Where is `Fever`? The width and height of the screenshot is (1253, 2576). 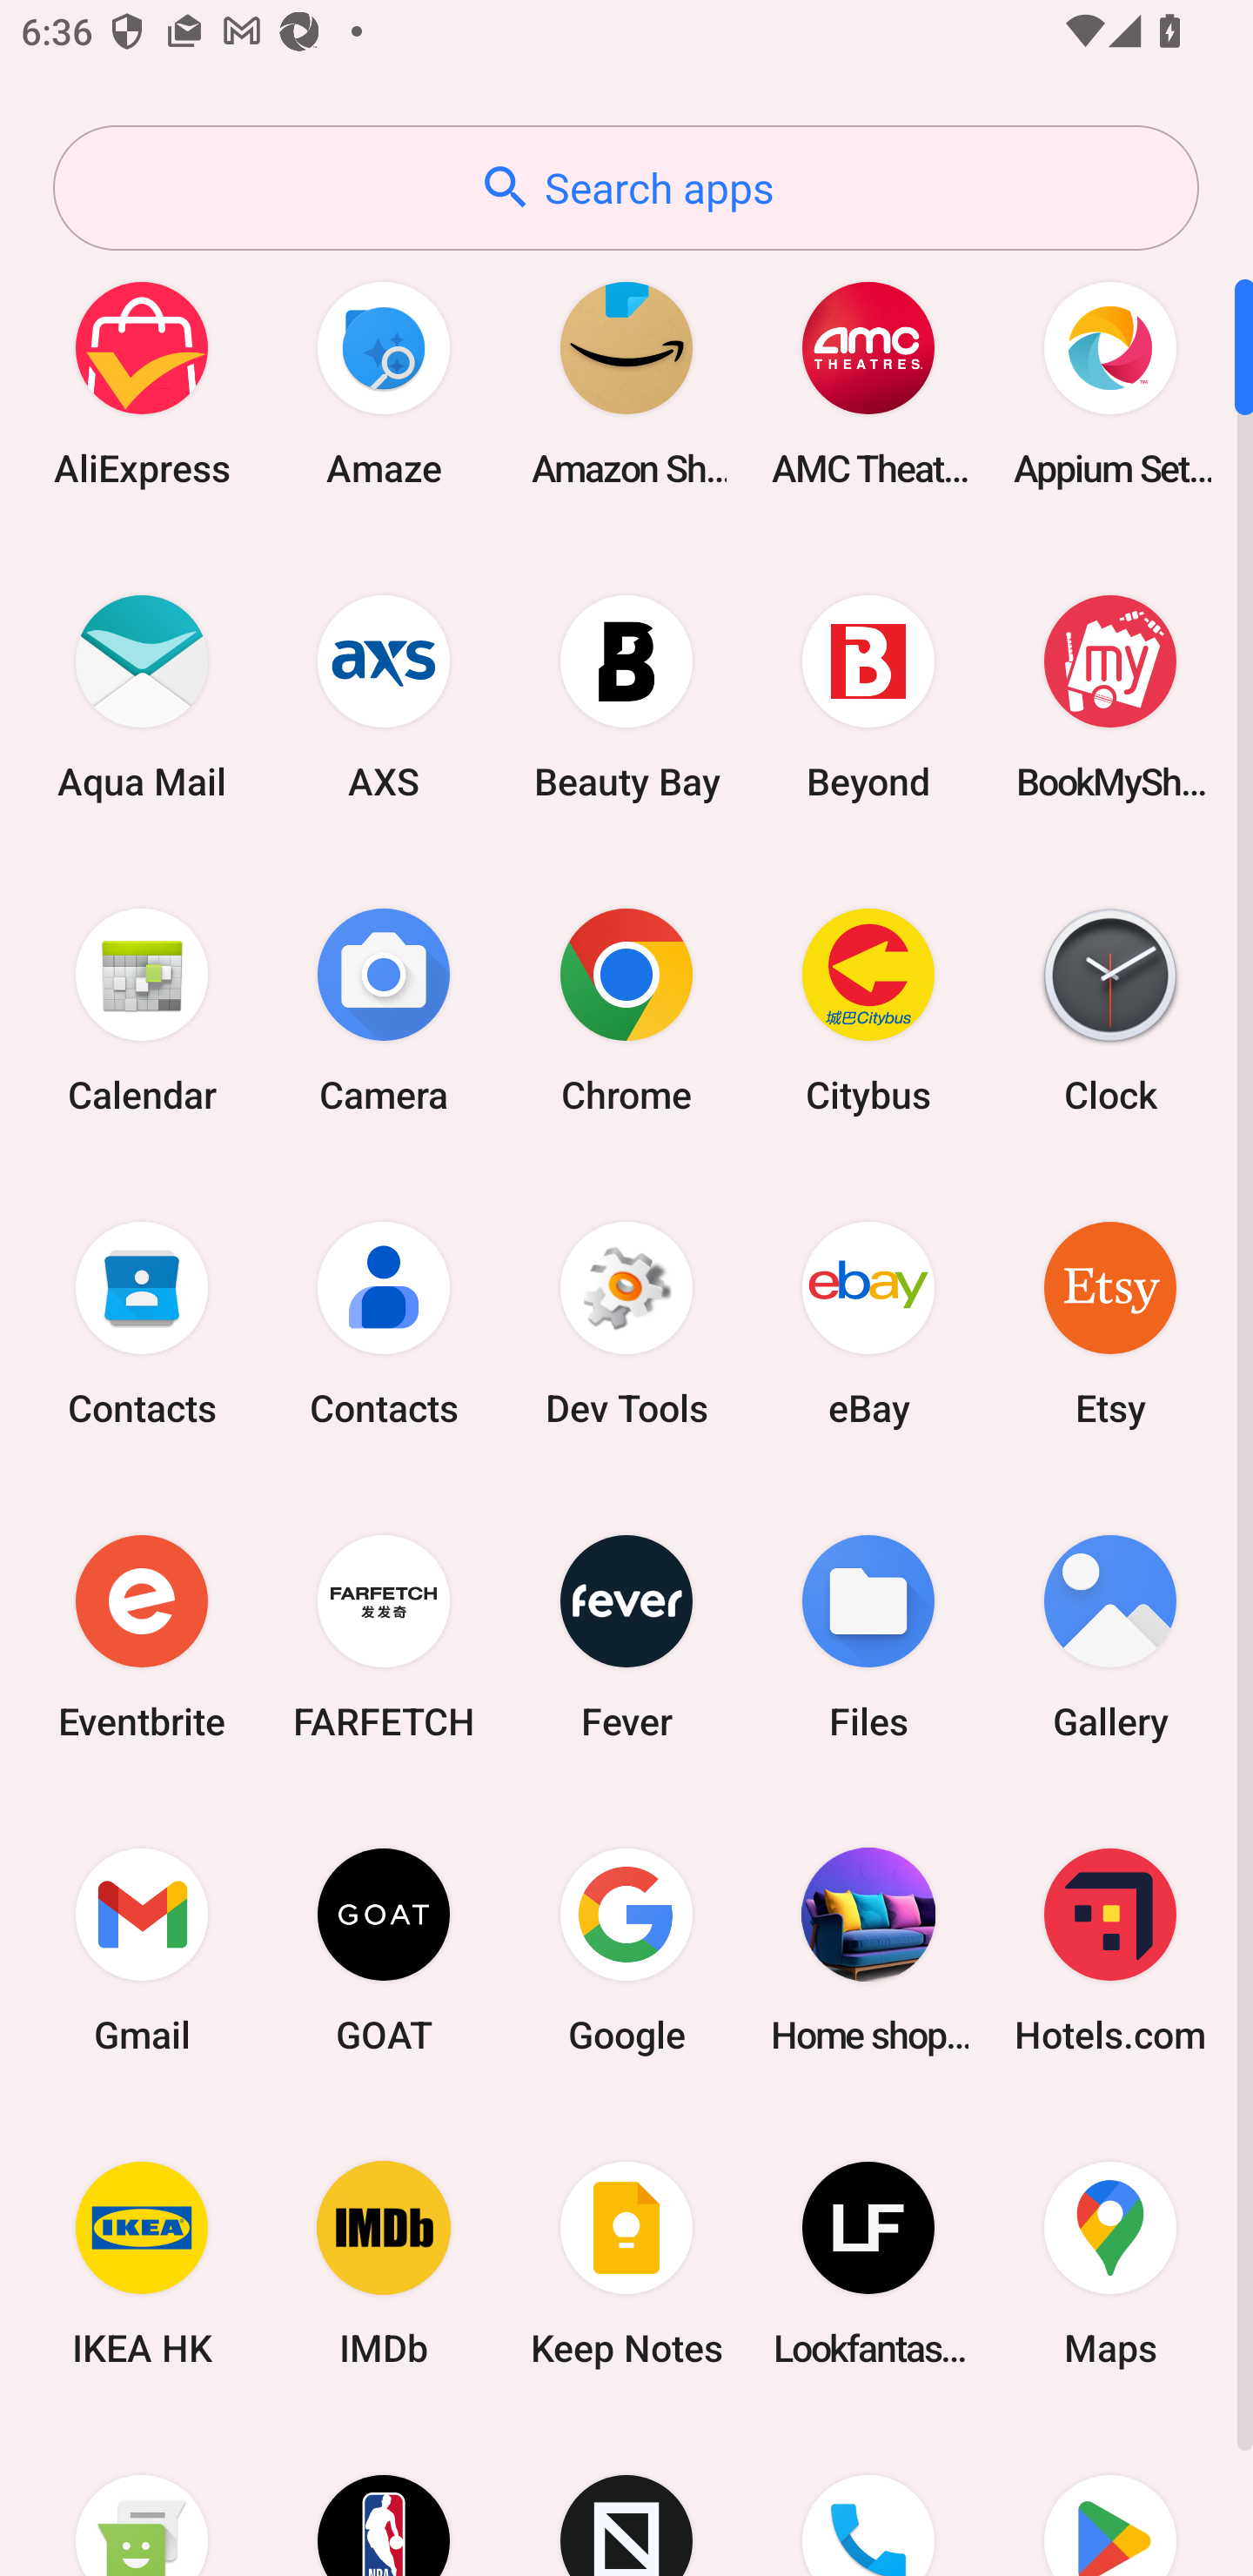
Fever is located at coordinates (626, 1636).